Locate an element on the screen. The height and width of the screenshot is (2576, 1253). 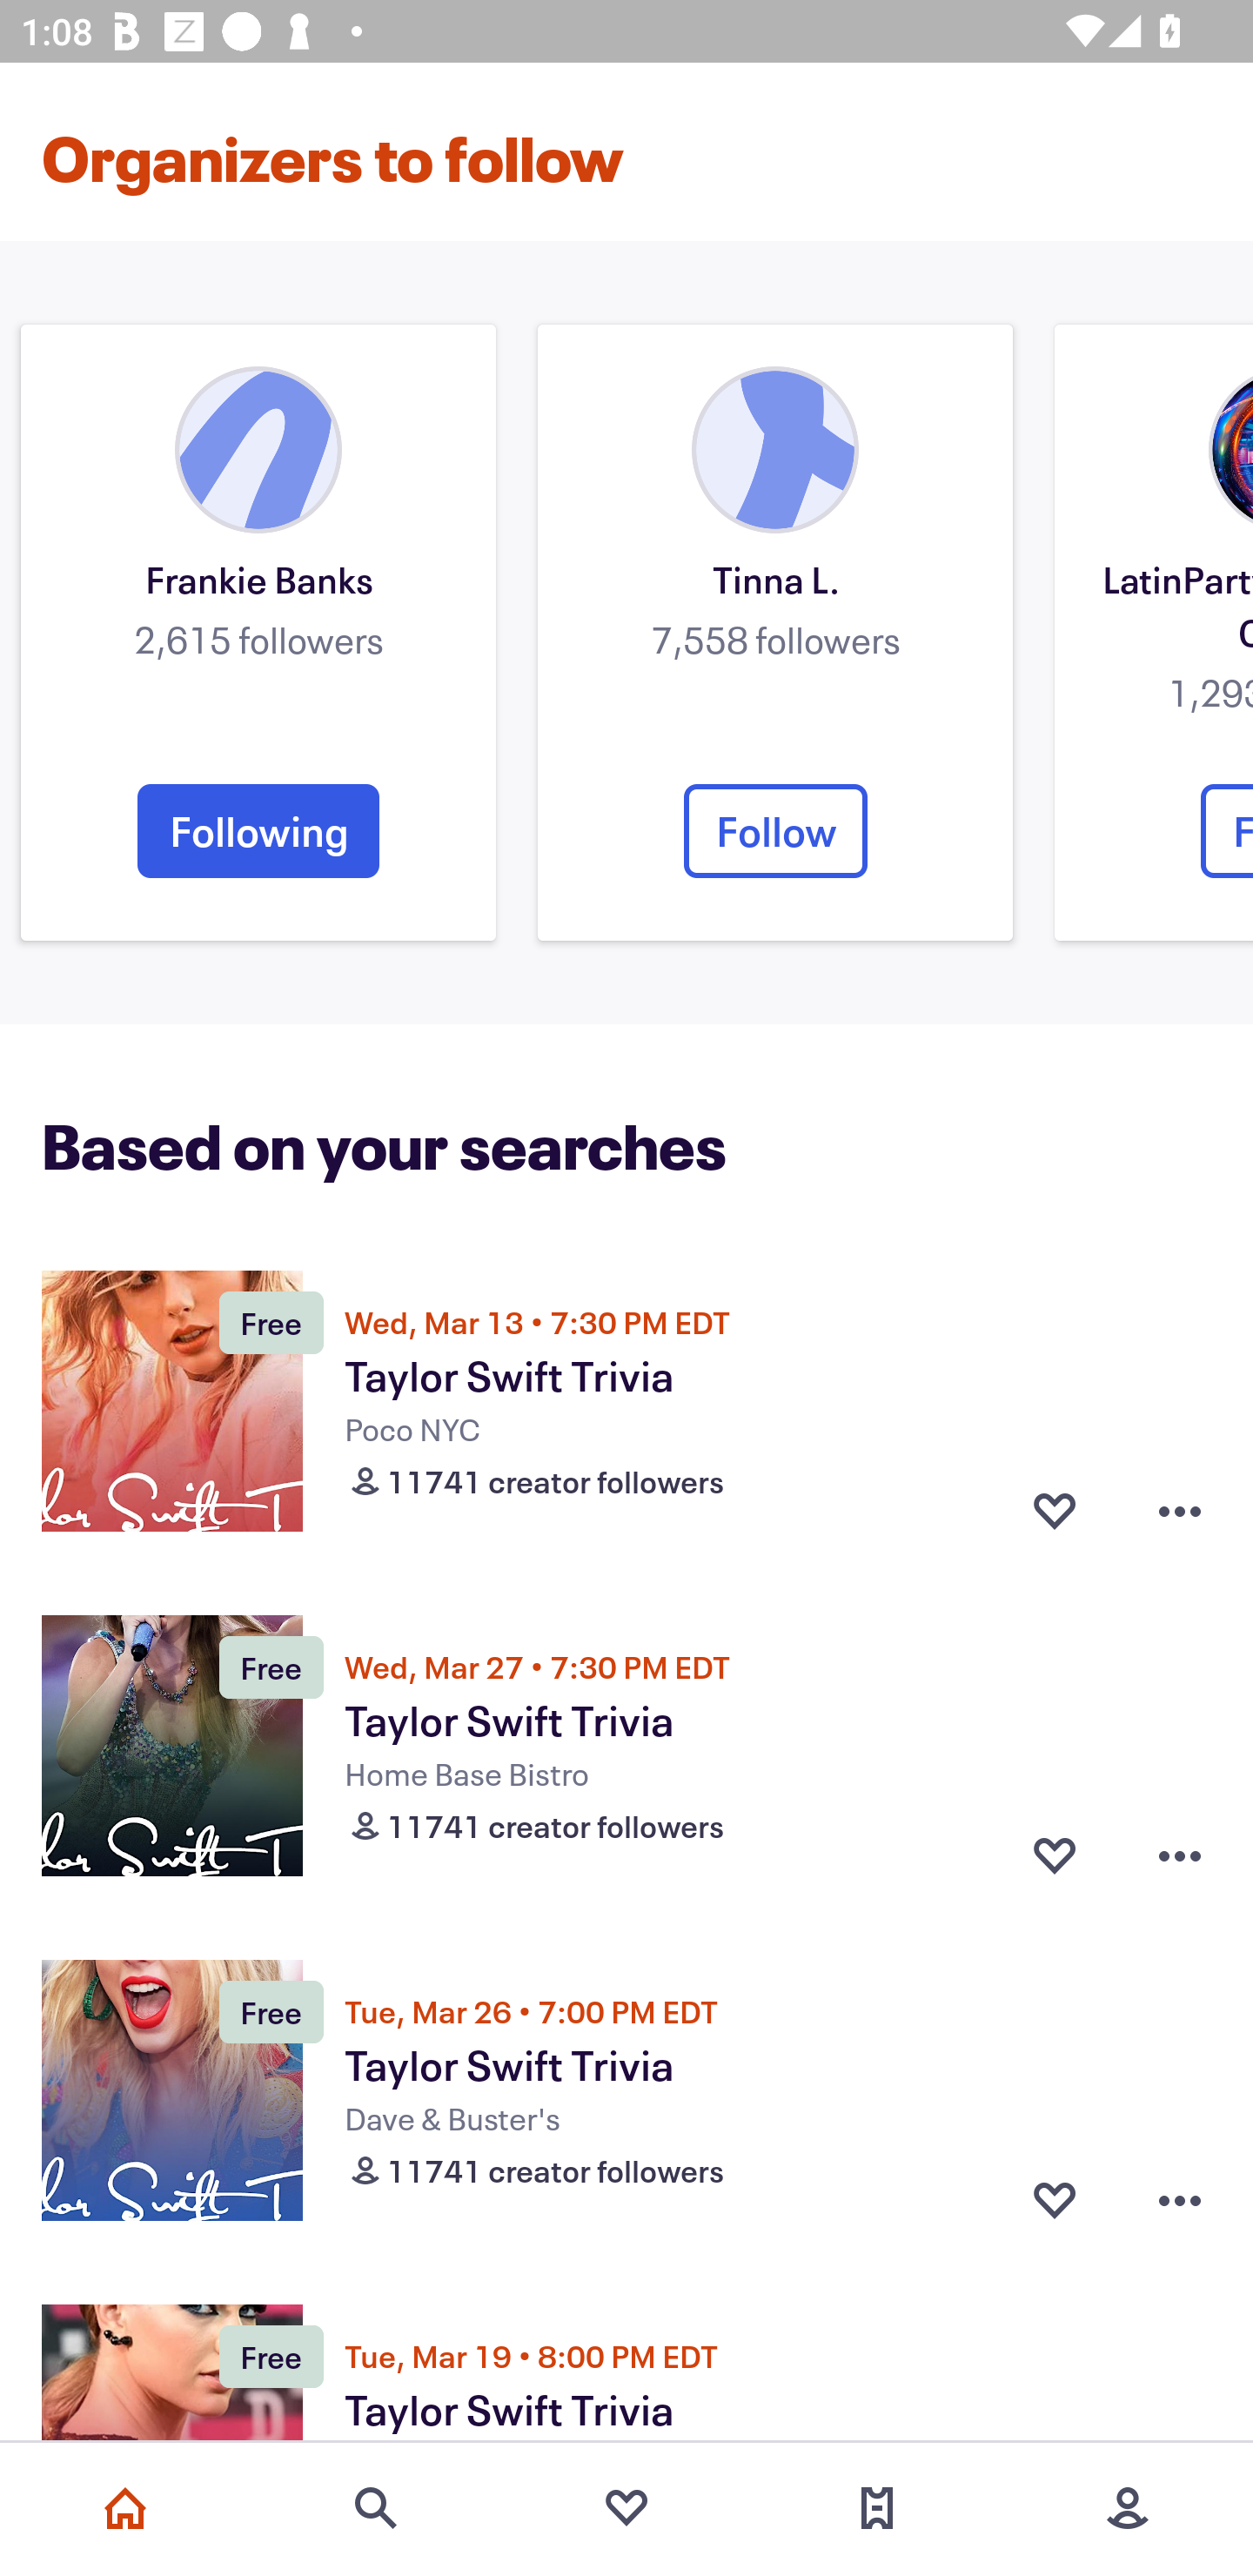
Favorites is located at coordinates (626, 2508).